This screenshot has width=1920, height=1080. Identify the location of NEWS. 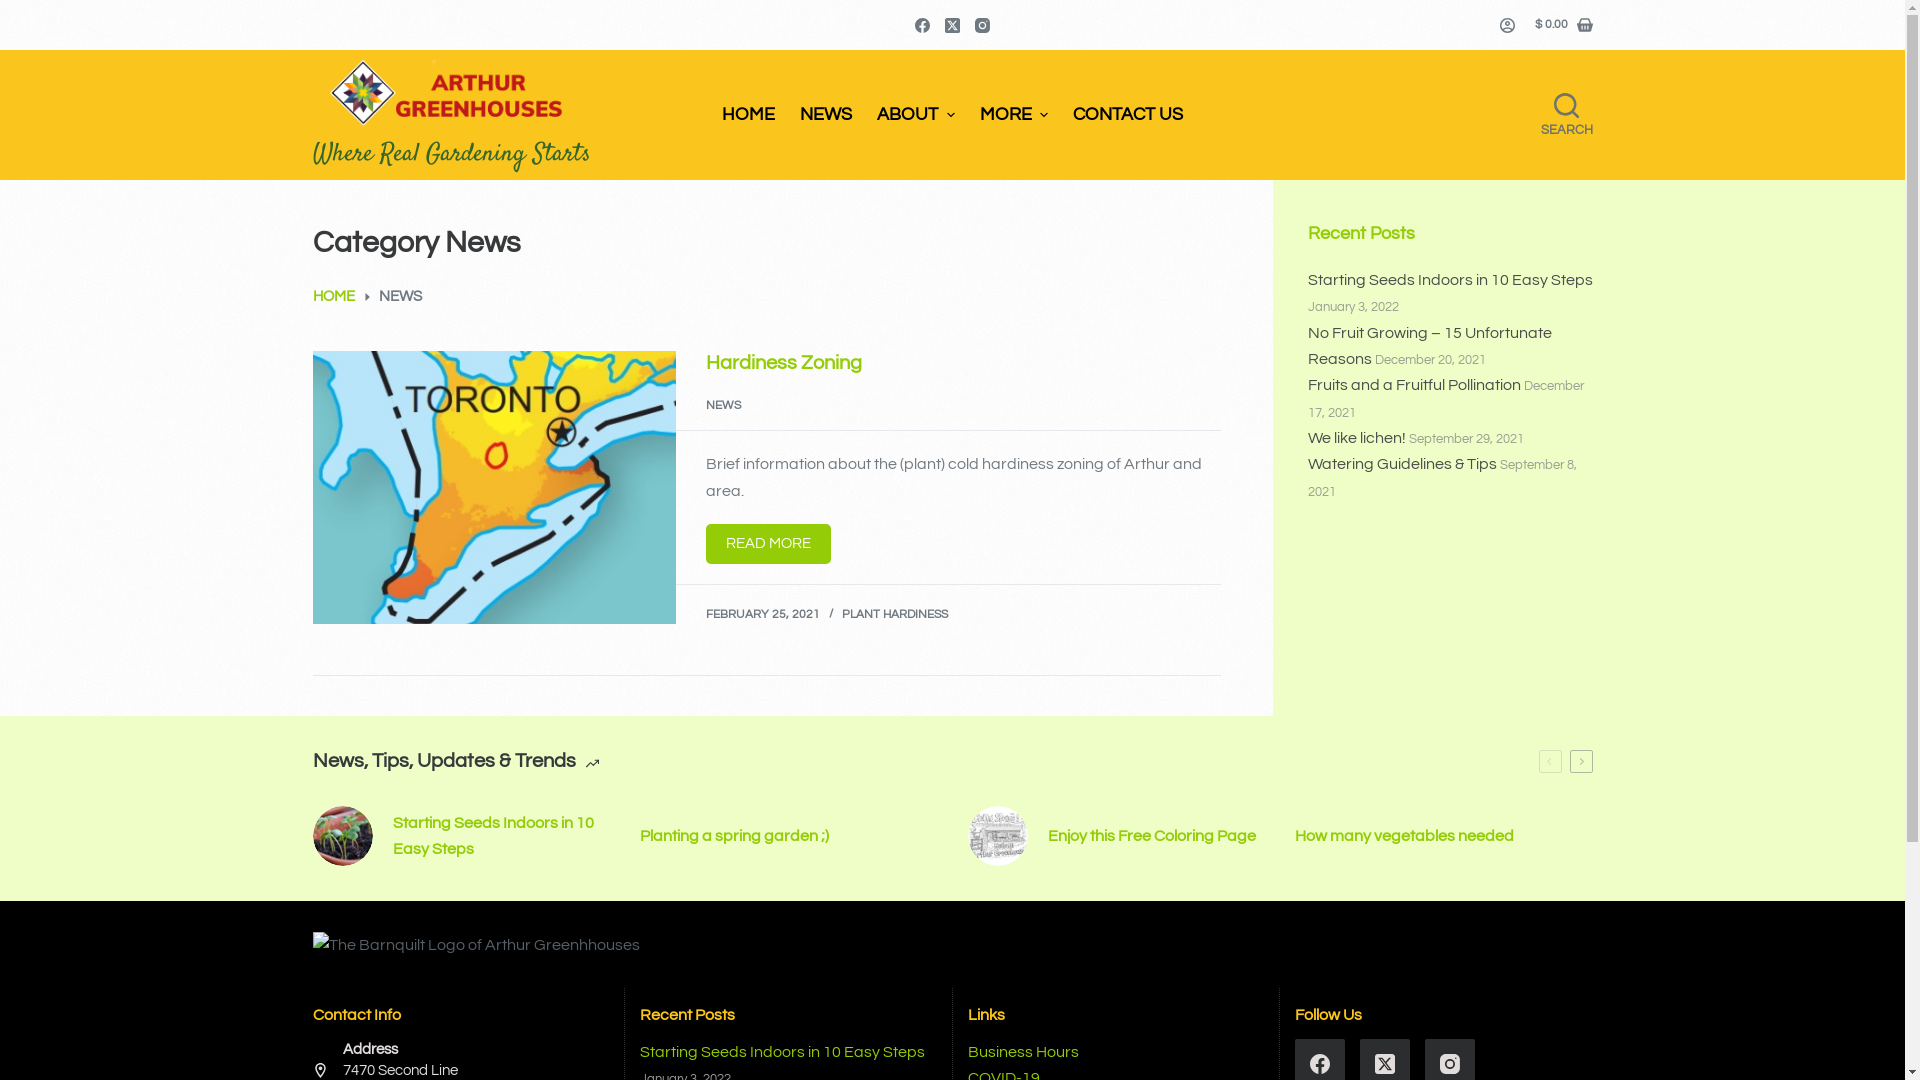
(826, 115).